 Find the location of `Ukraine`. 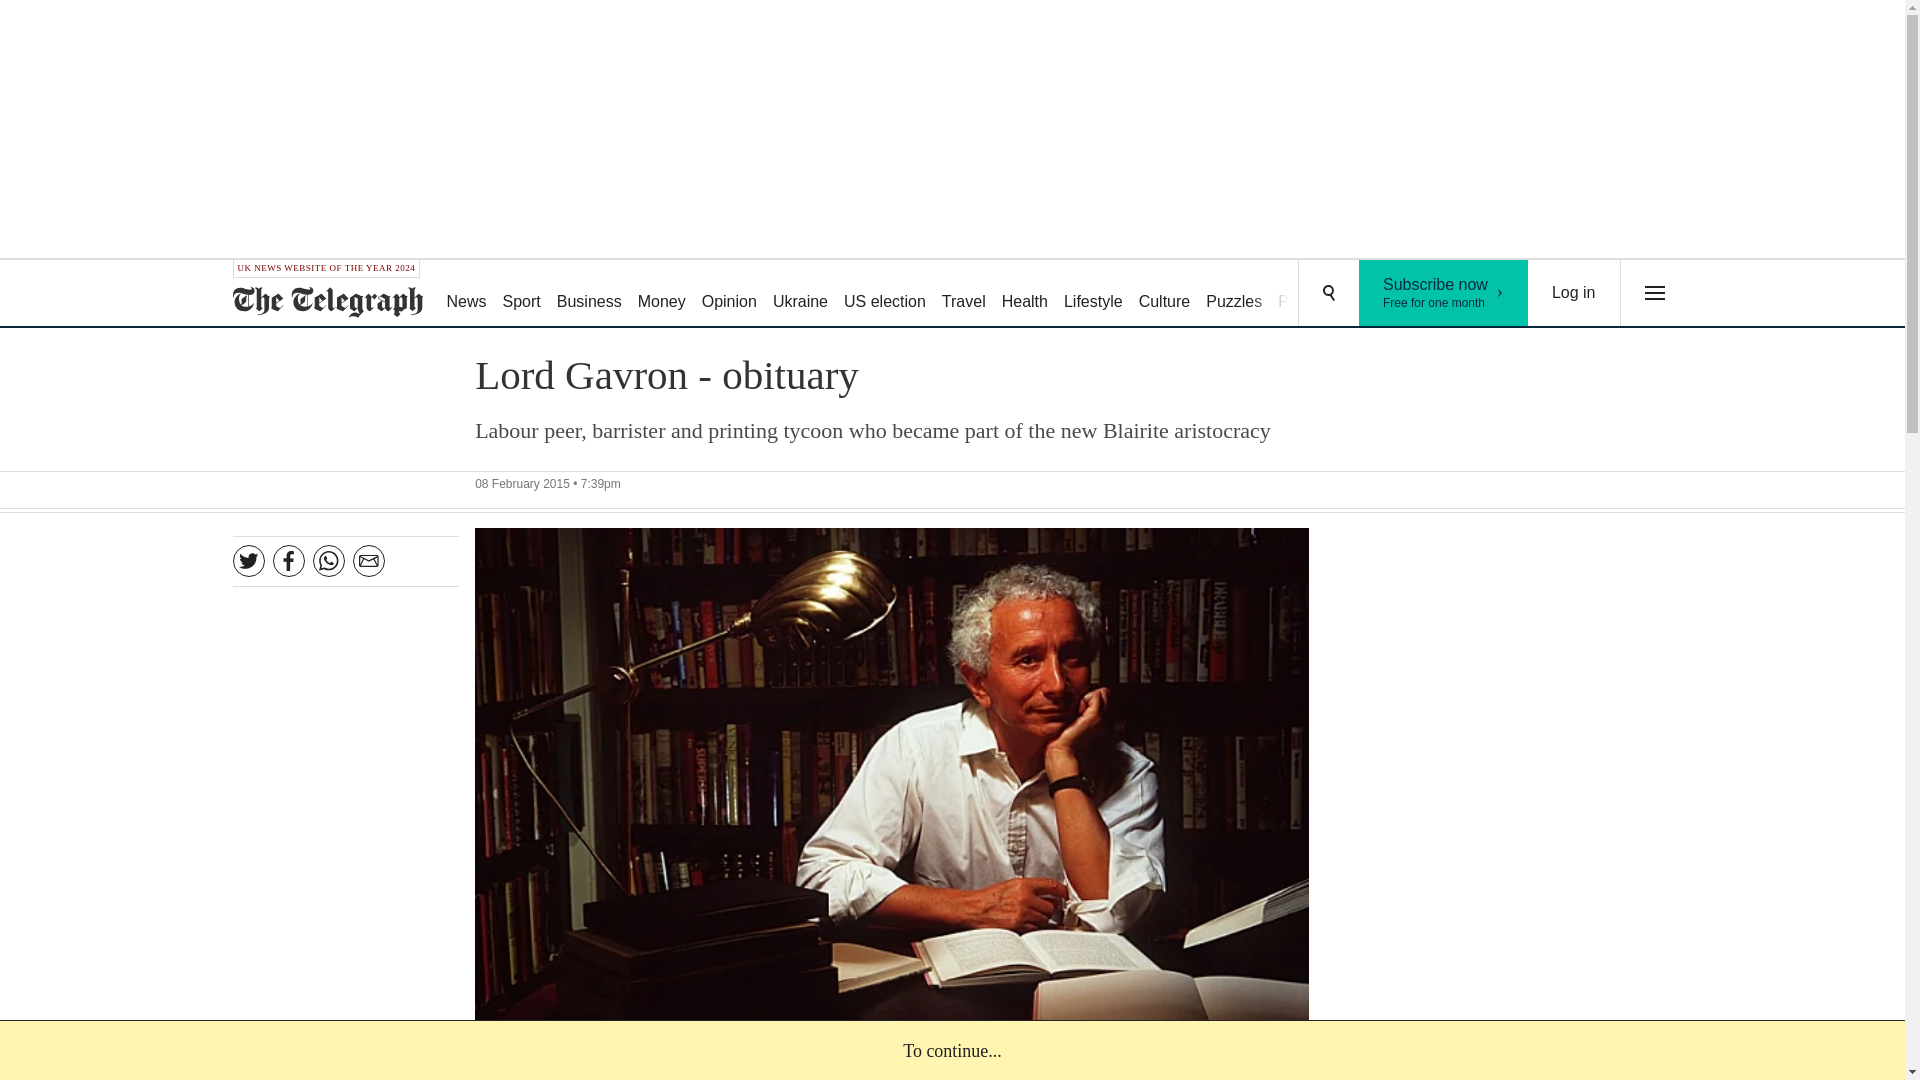

Ukraine is located at coordinates (800, 294).